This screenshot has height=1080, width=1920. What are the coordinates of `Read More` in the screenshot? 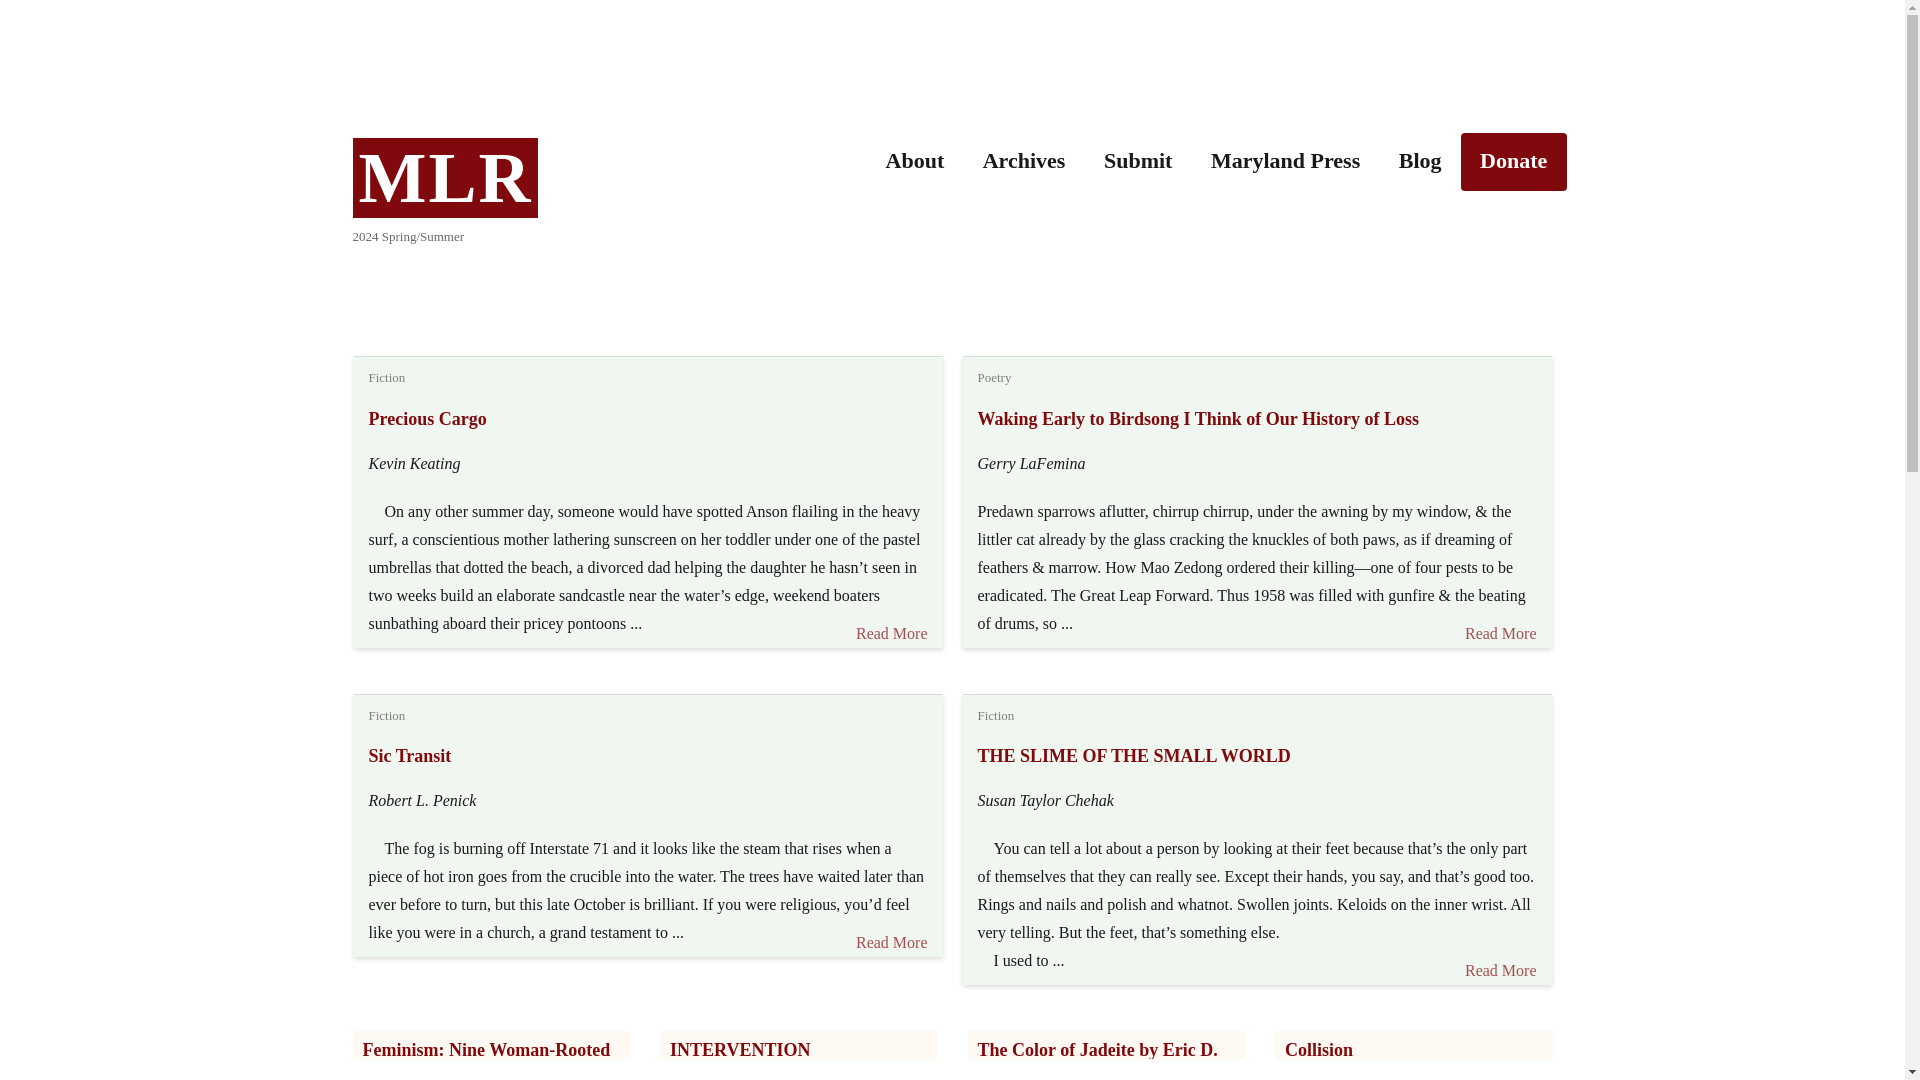 It's located at (884, 634).